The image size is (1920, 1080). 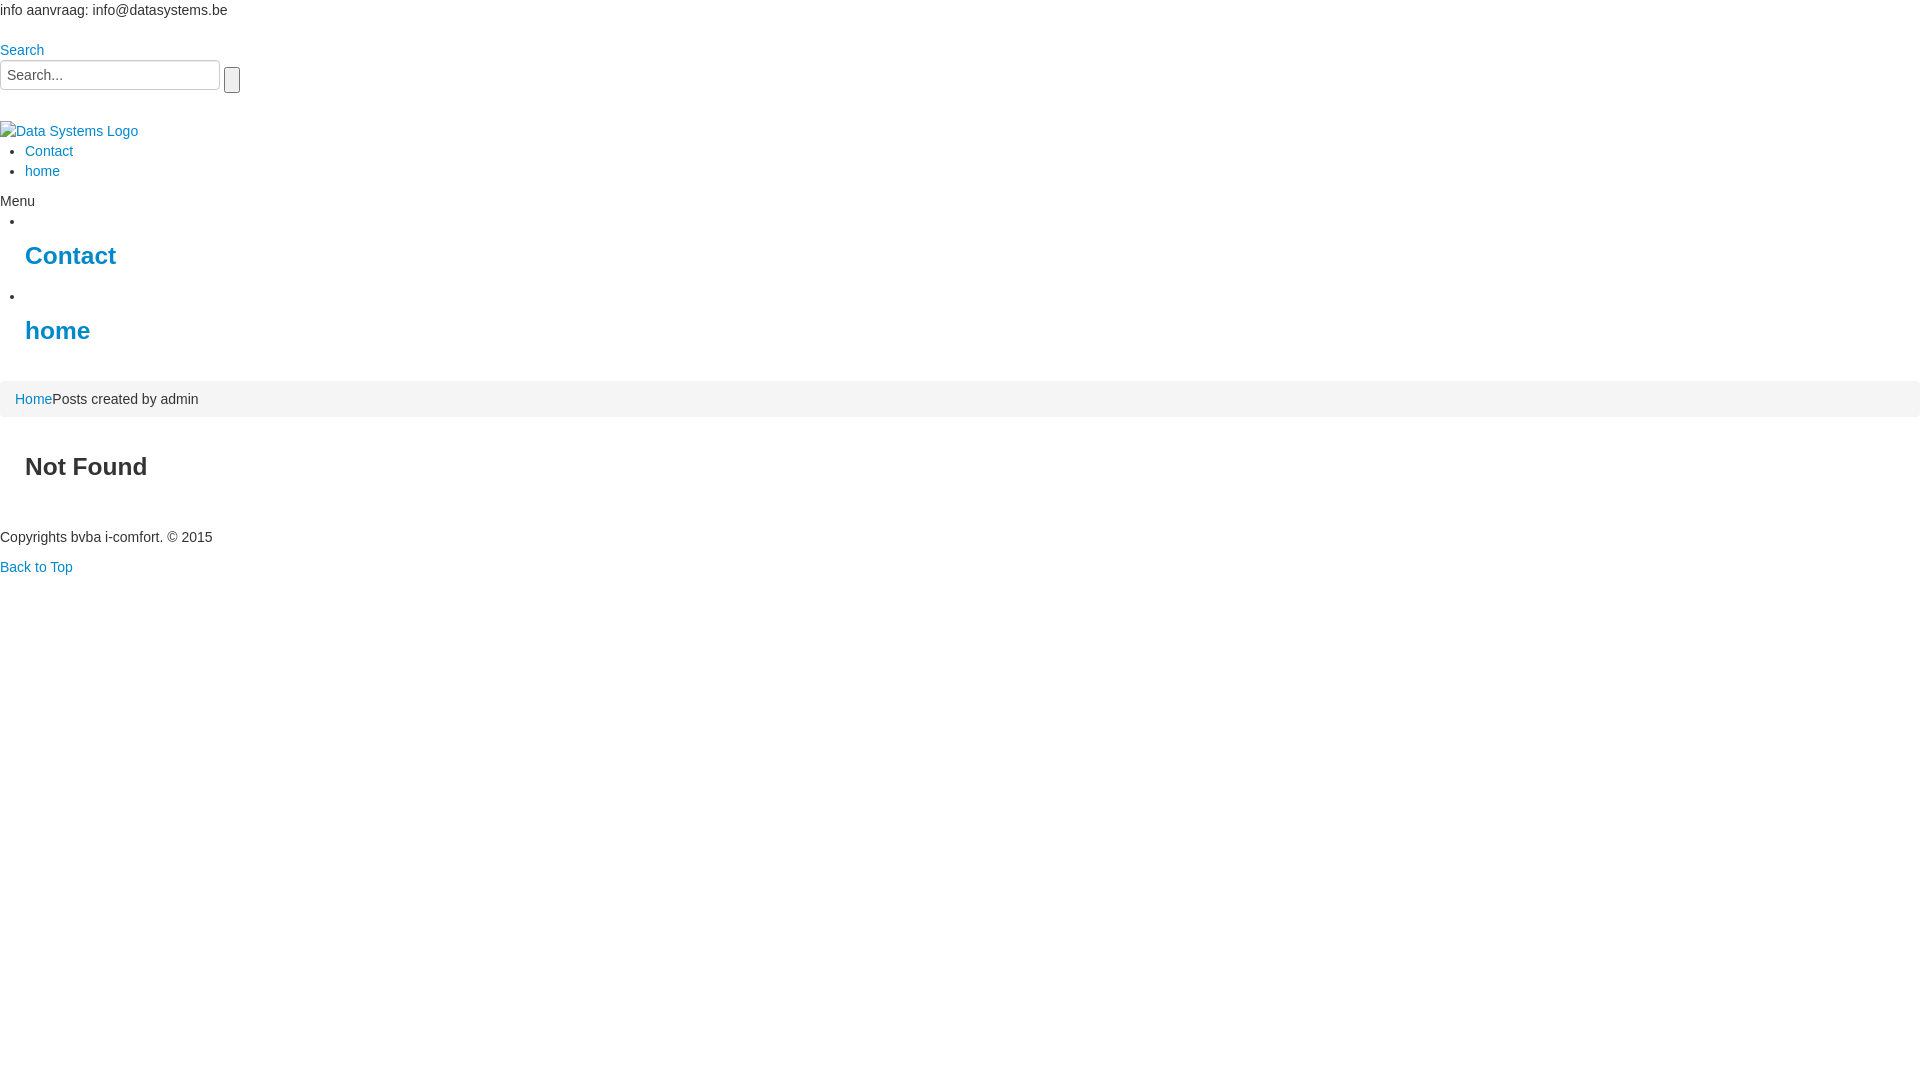 I want to click on home, so click(x=42, y=171).